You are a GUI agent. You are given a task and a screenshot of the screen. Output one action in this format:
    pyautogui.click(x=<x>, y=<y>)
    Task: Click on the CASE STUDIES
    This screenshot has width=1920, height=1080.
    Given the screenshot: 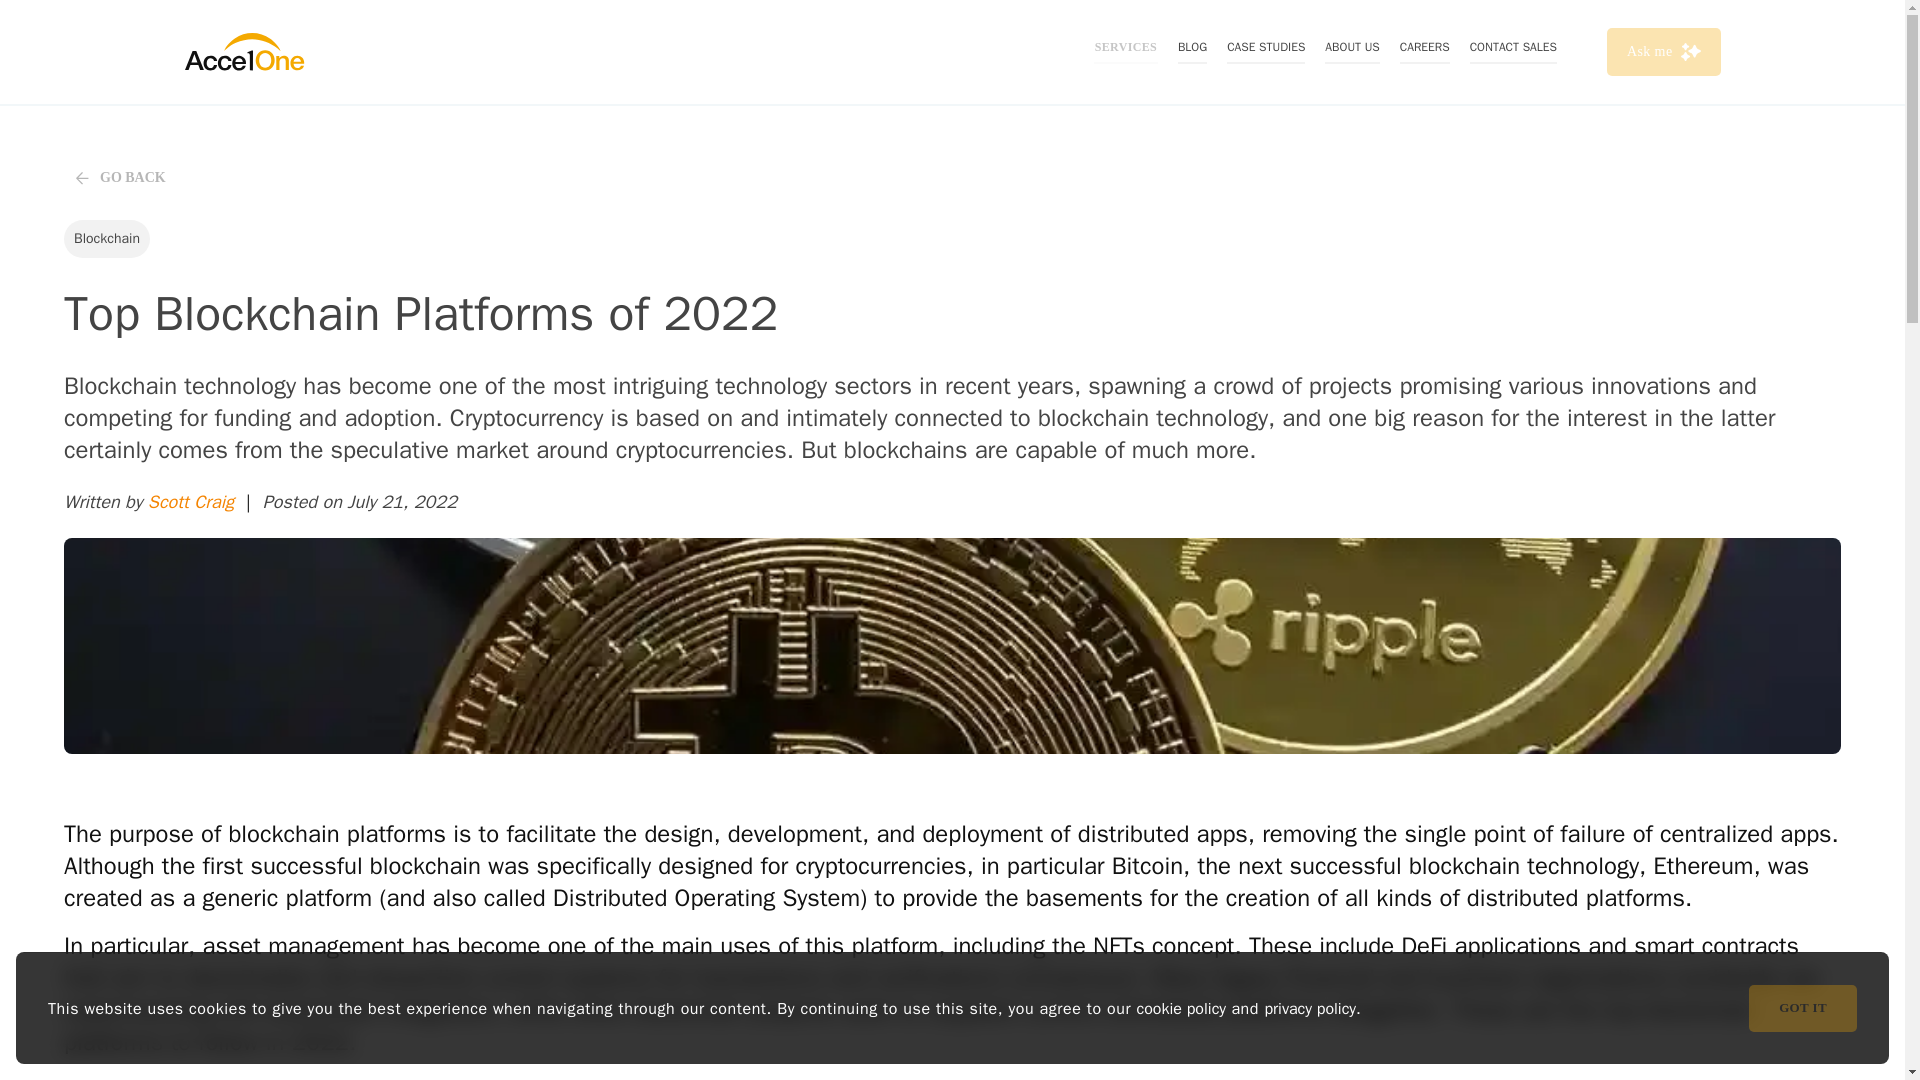 What is the action you would take?
    pyautogui.click(x=1266, y=51)
    